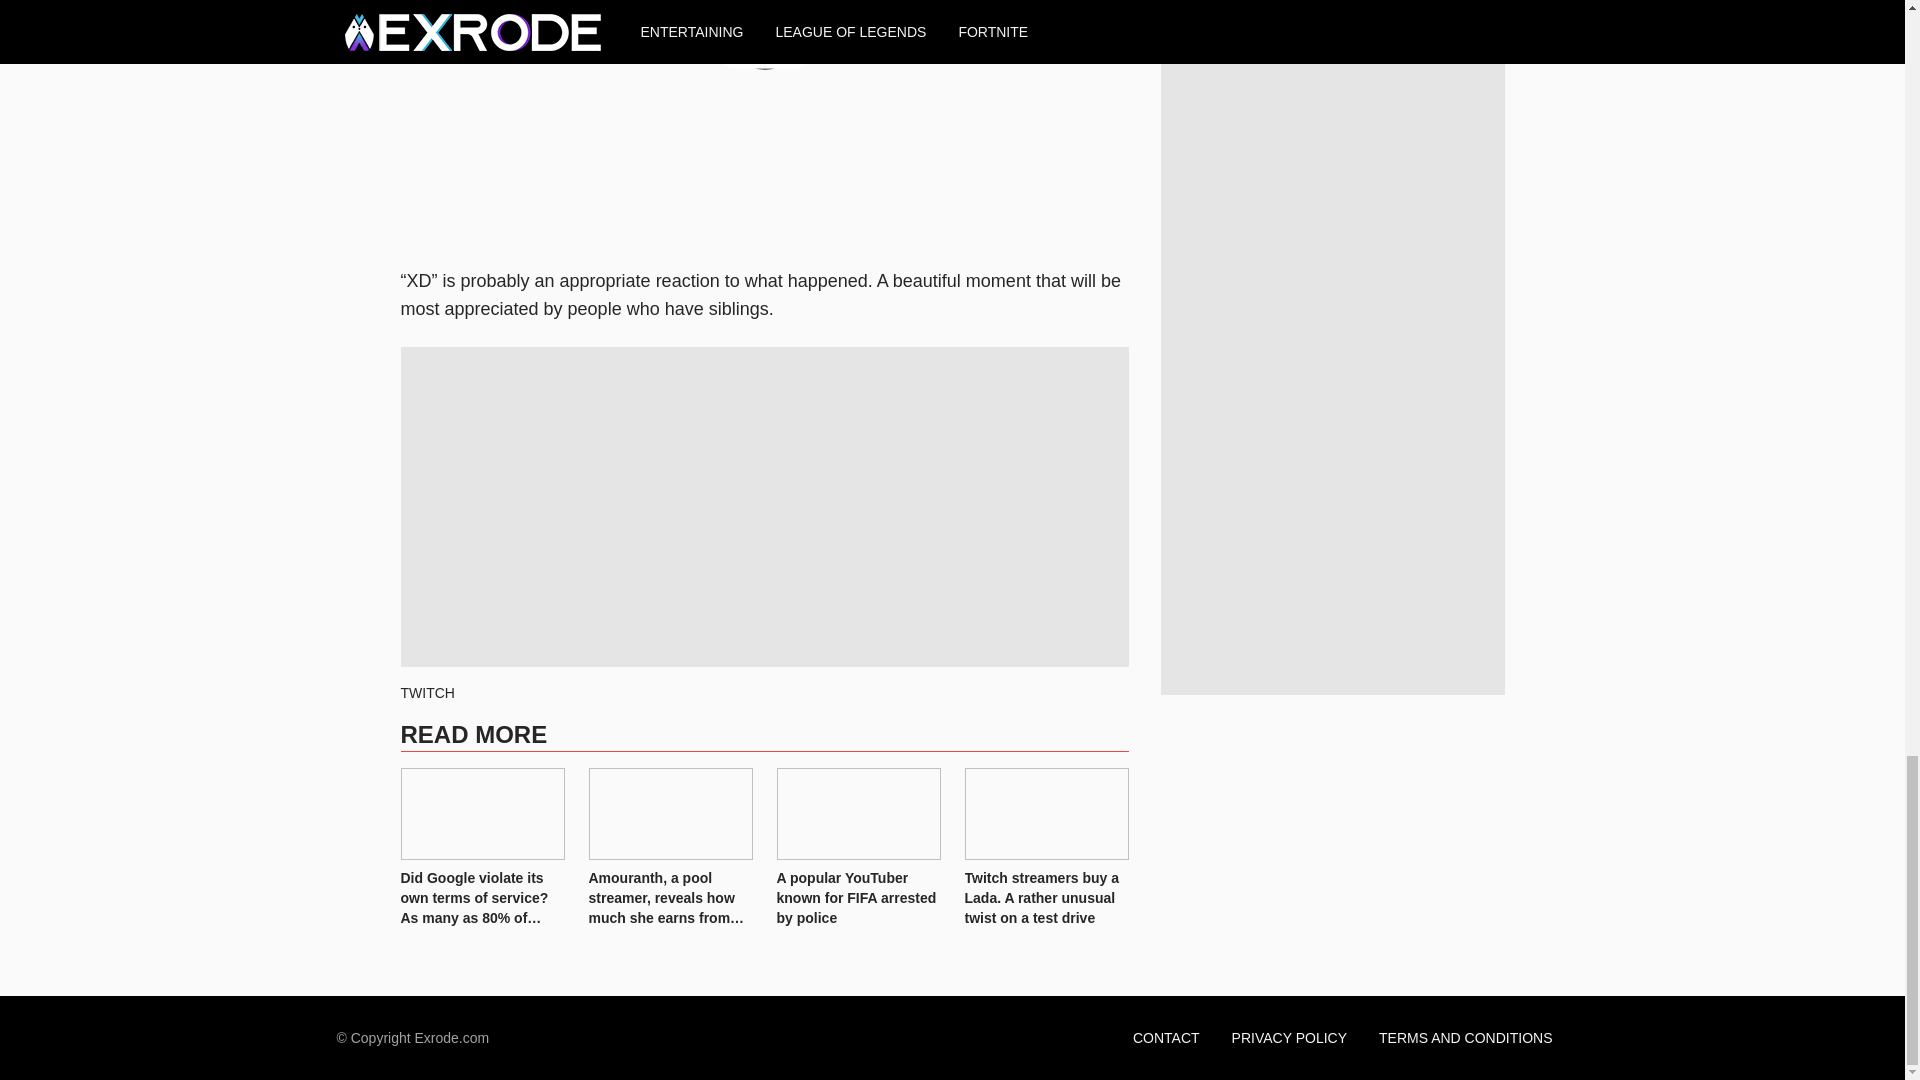 The height and width of the screenshot is (1080, 1920). Describe the element at coordinates (858, 813) in the screenshot. I see `A popular YouTuber known for FIFA arrested by police` at that location.